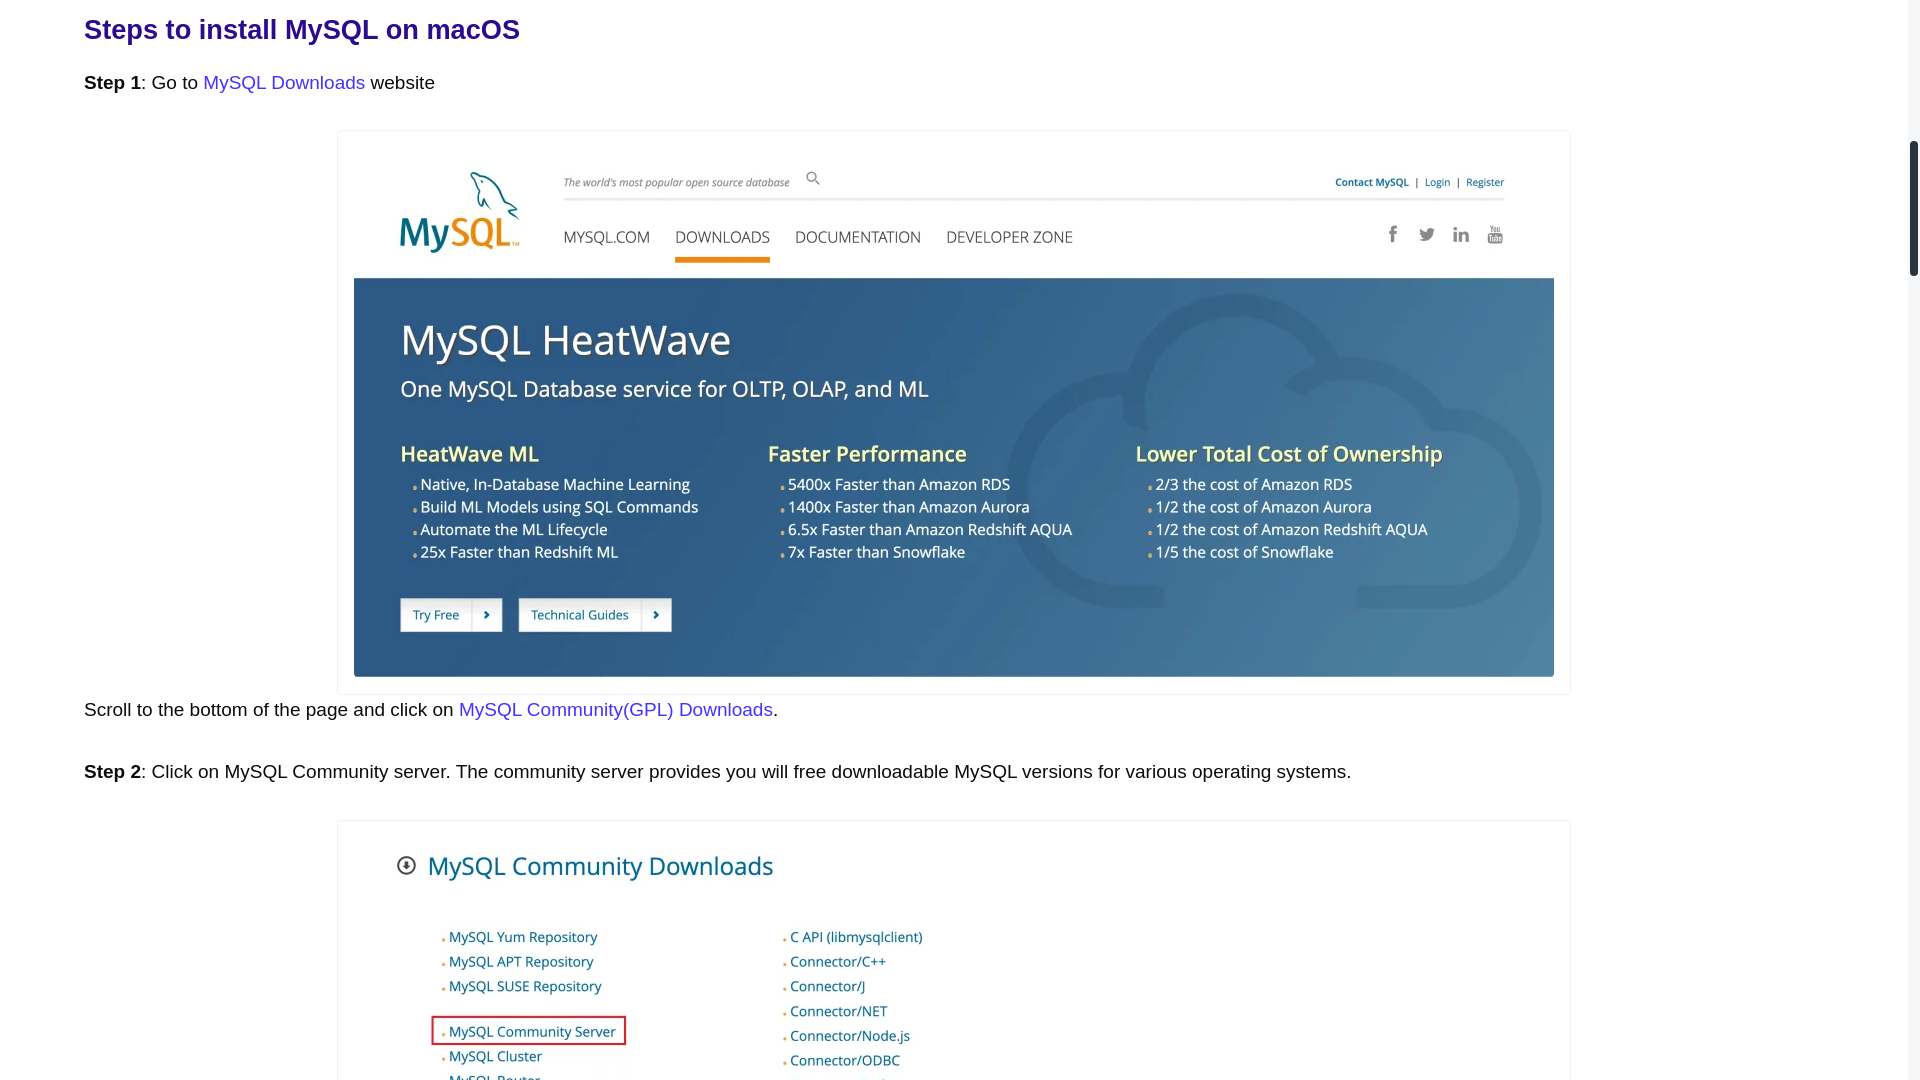 The height and width of the screenshot is (1080, 1920). I want to click on MySQL Downloads, so click(284, 82).